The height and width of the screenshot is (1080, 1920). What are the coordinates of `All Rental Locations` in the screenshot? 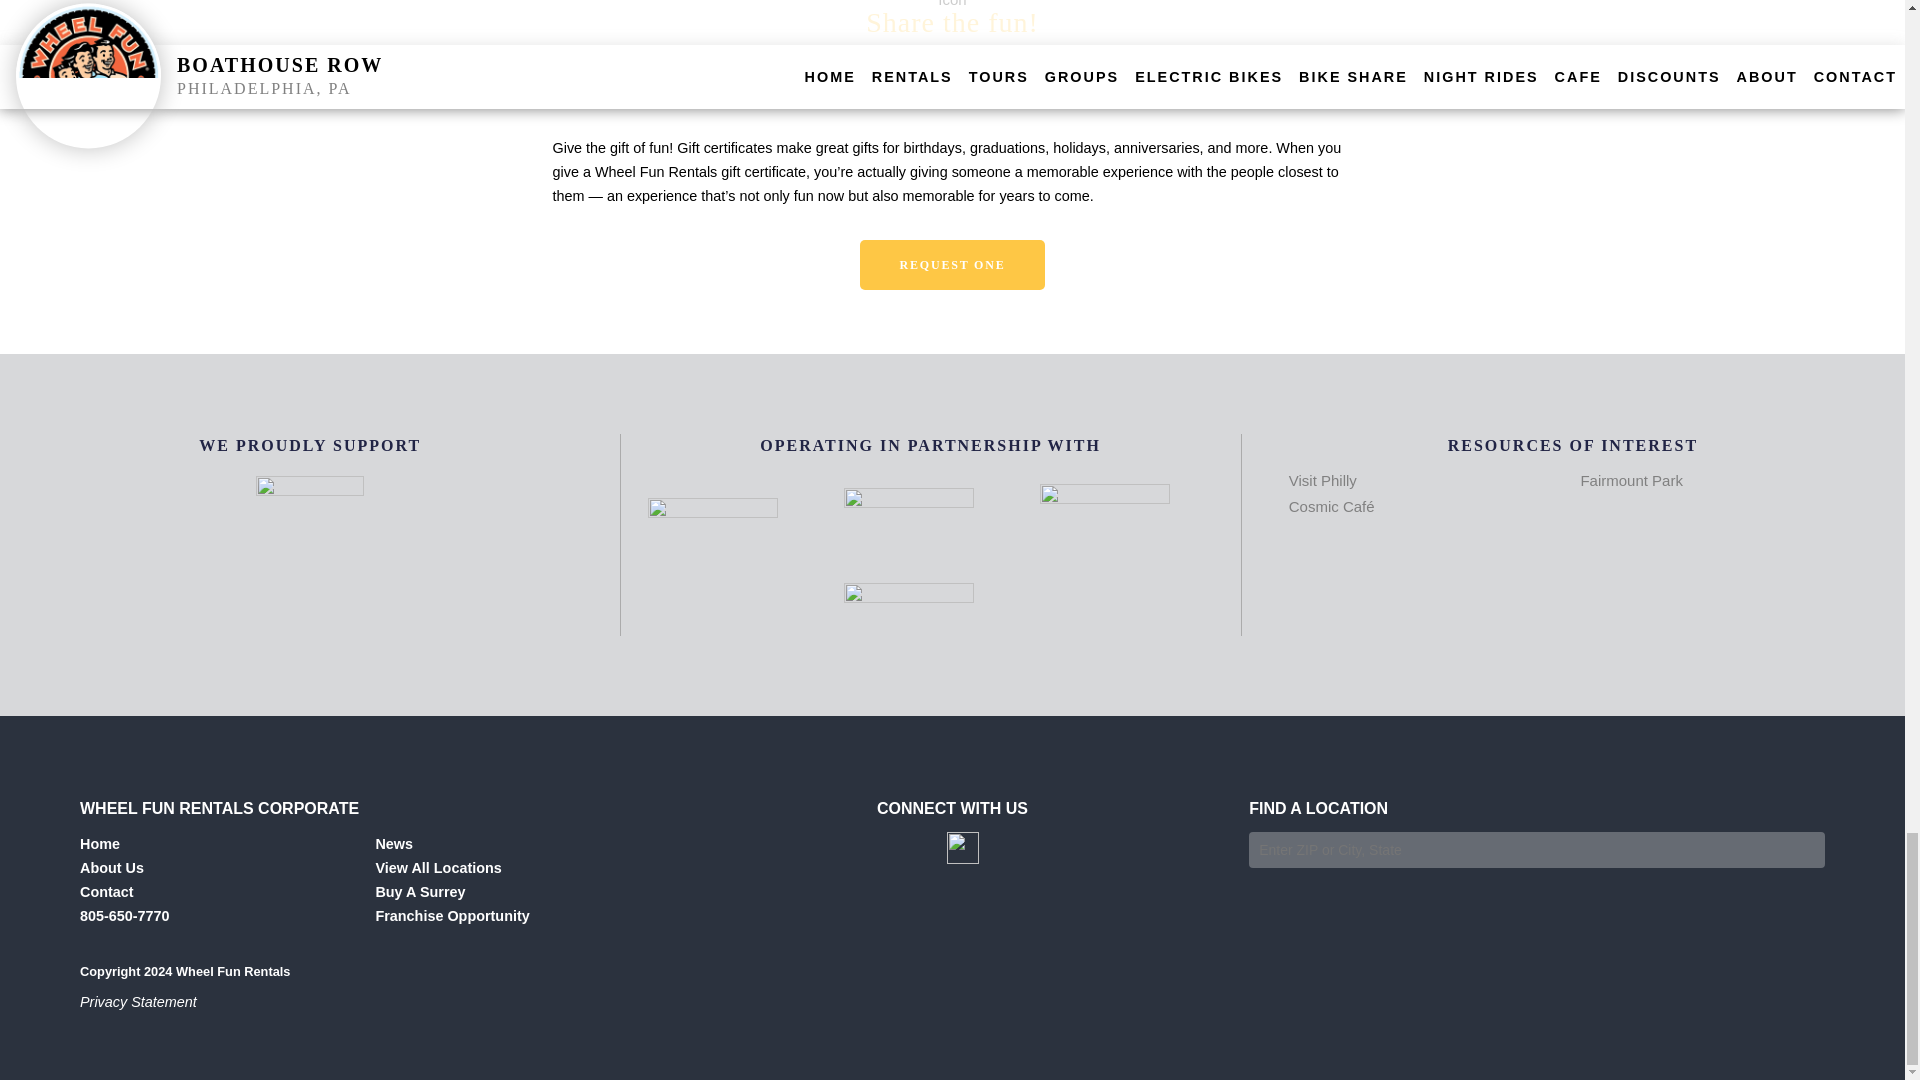 It's located at (438, 867).